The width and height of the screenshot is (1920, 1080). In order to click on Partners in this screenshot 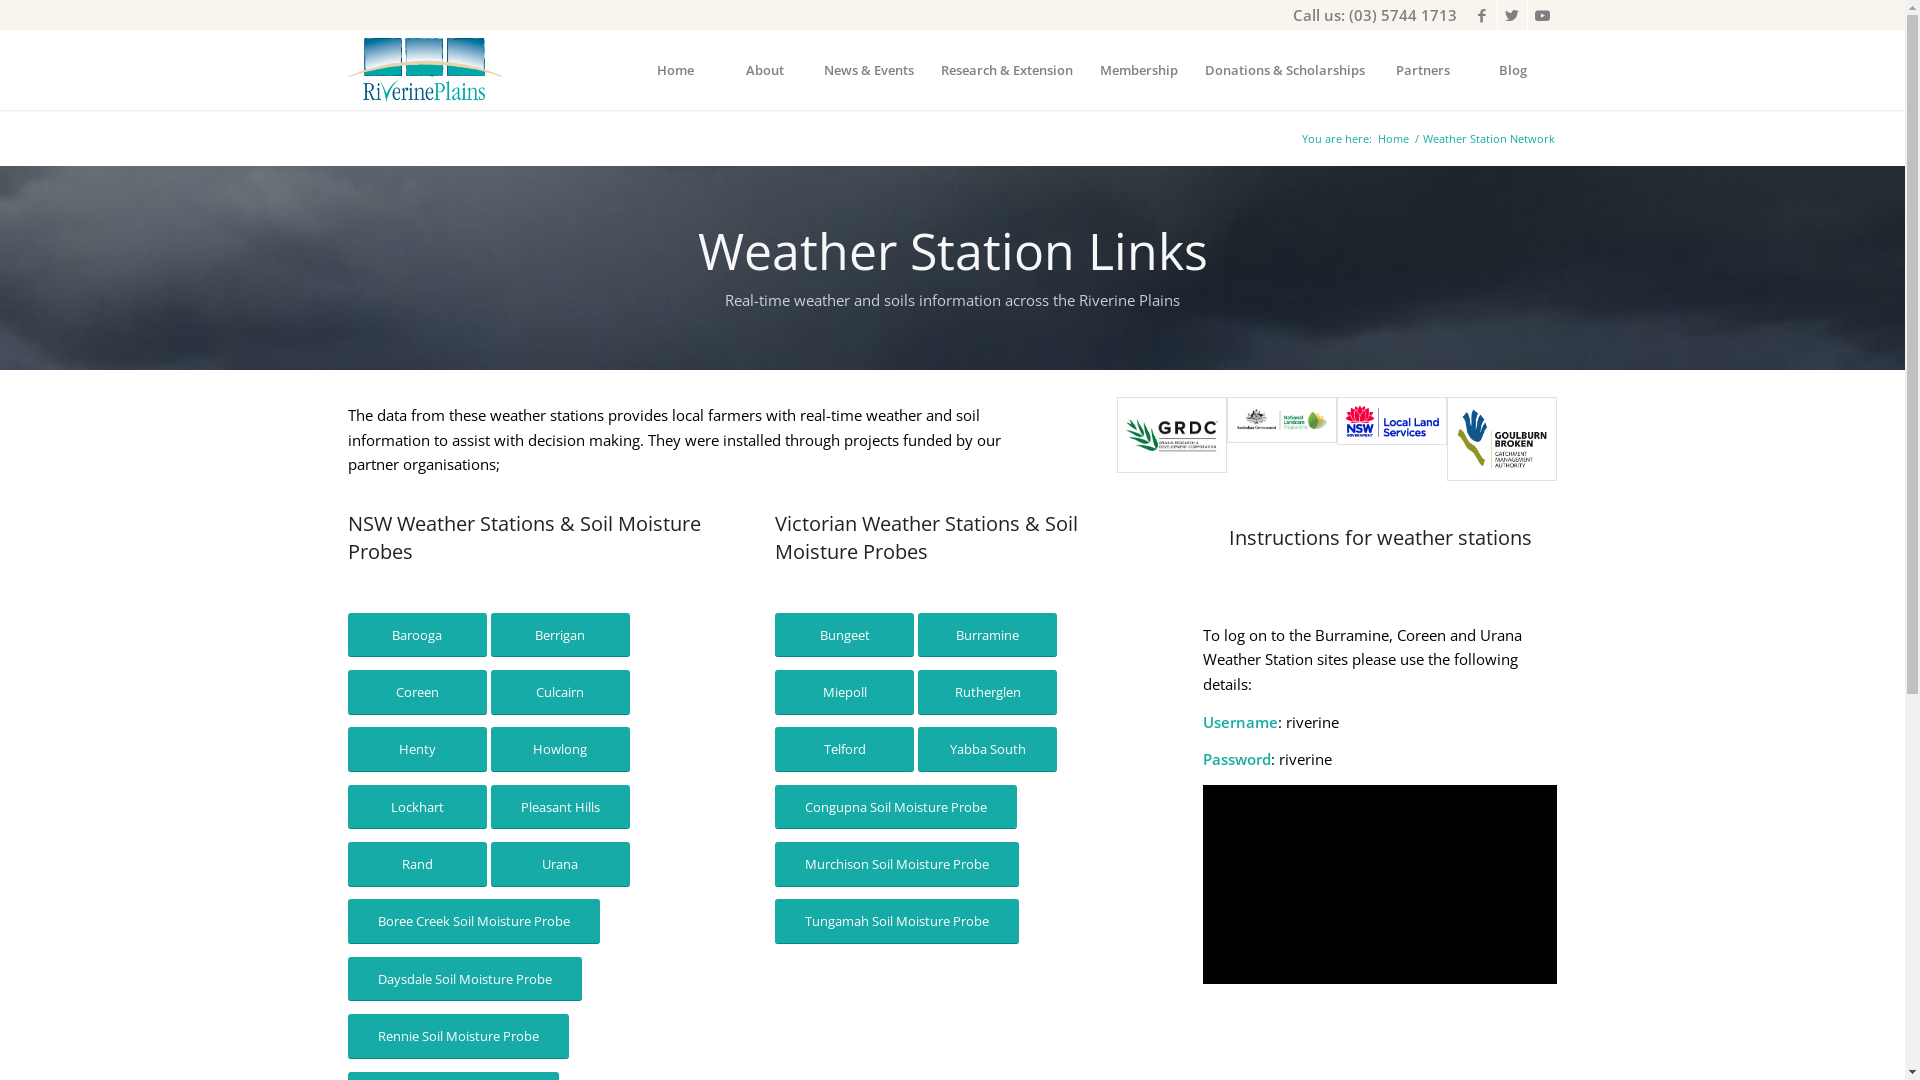, I will do `click(1423, 70)`.